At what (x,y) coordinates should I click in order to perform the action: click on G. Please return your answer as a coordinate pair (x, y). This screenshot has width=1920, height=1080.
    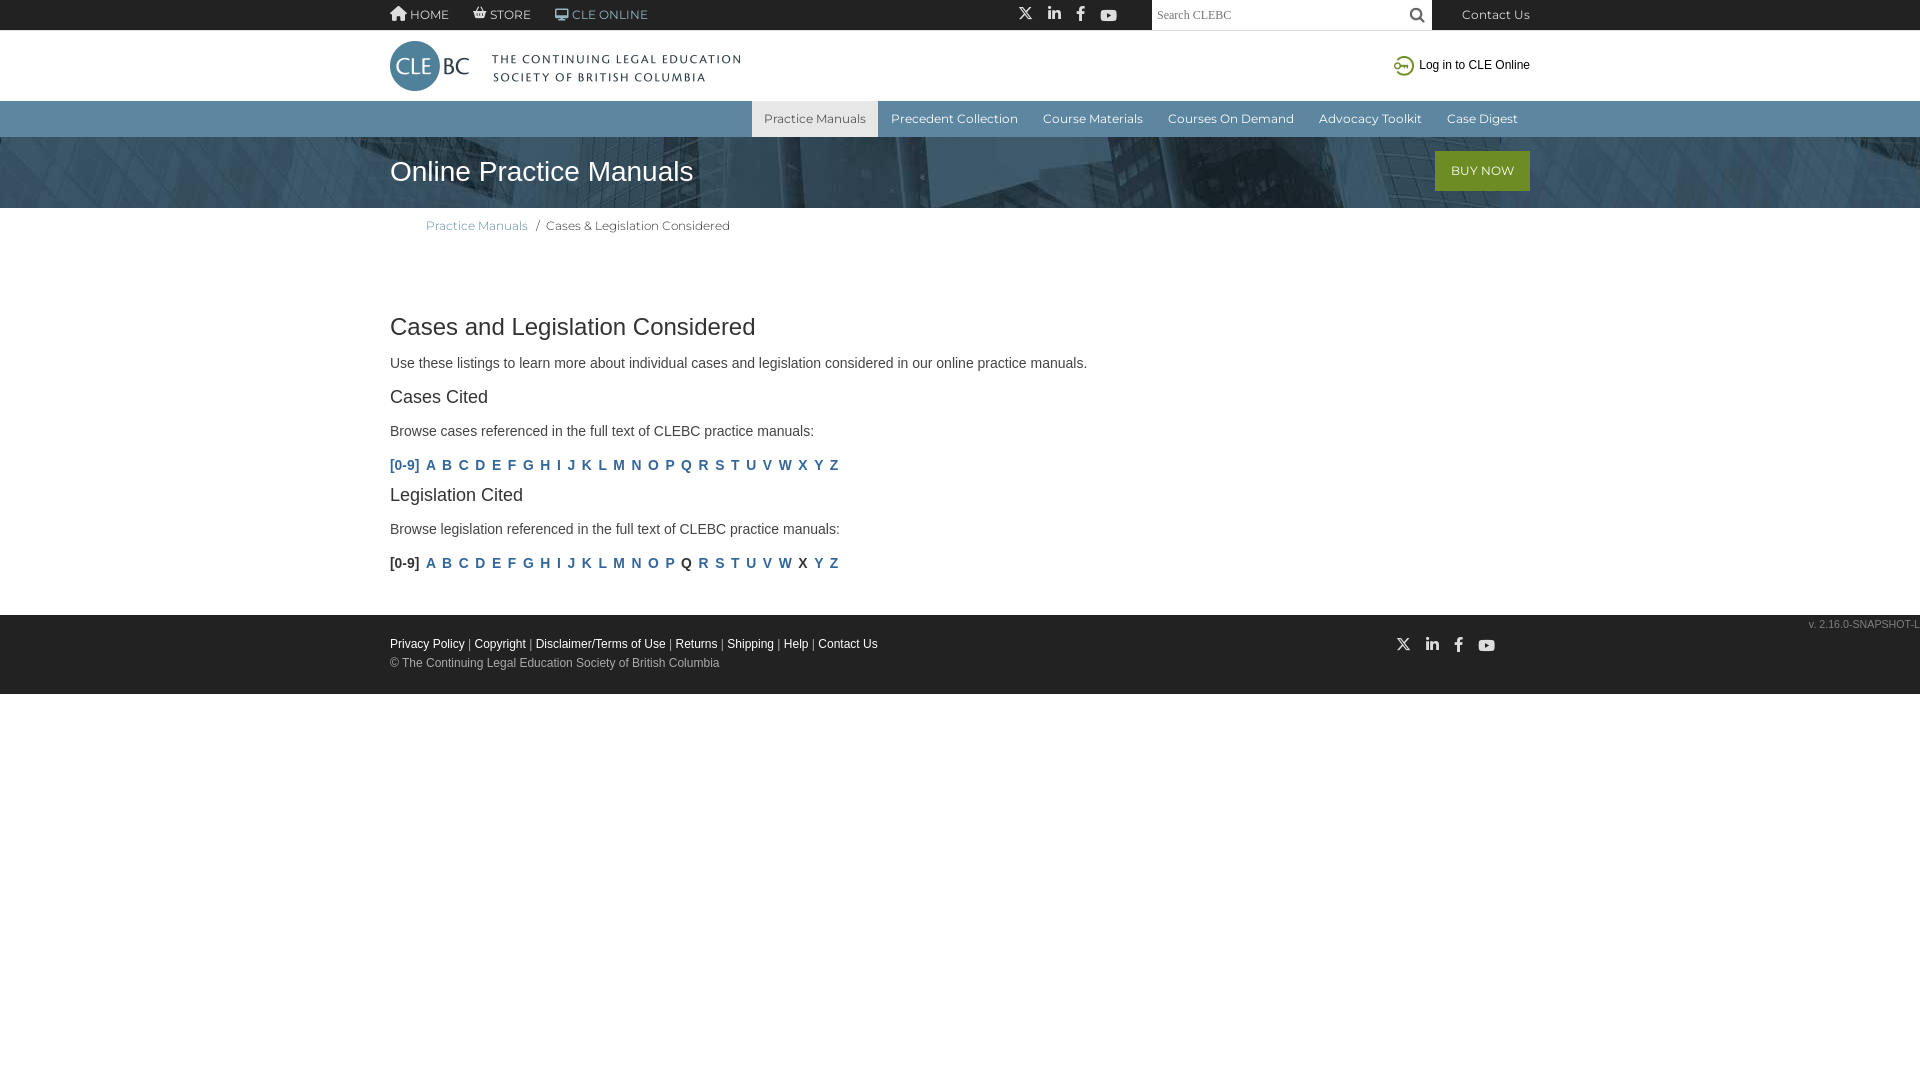
    Looking at the image, I should click on (528, 465).